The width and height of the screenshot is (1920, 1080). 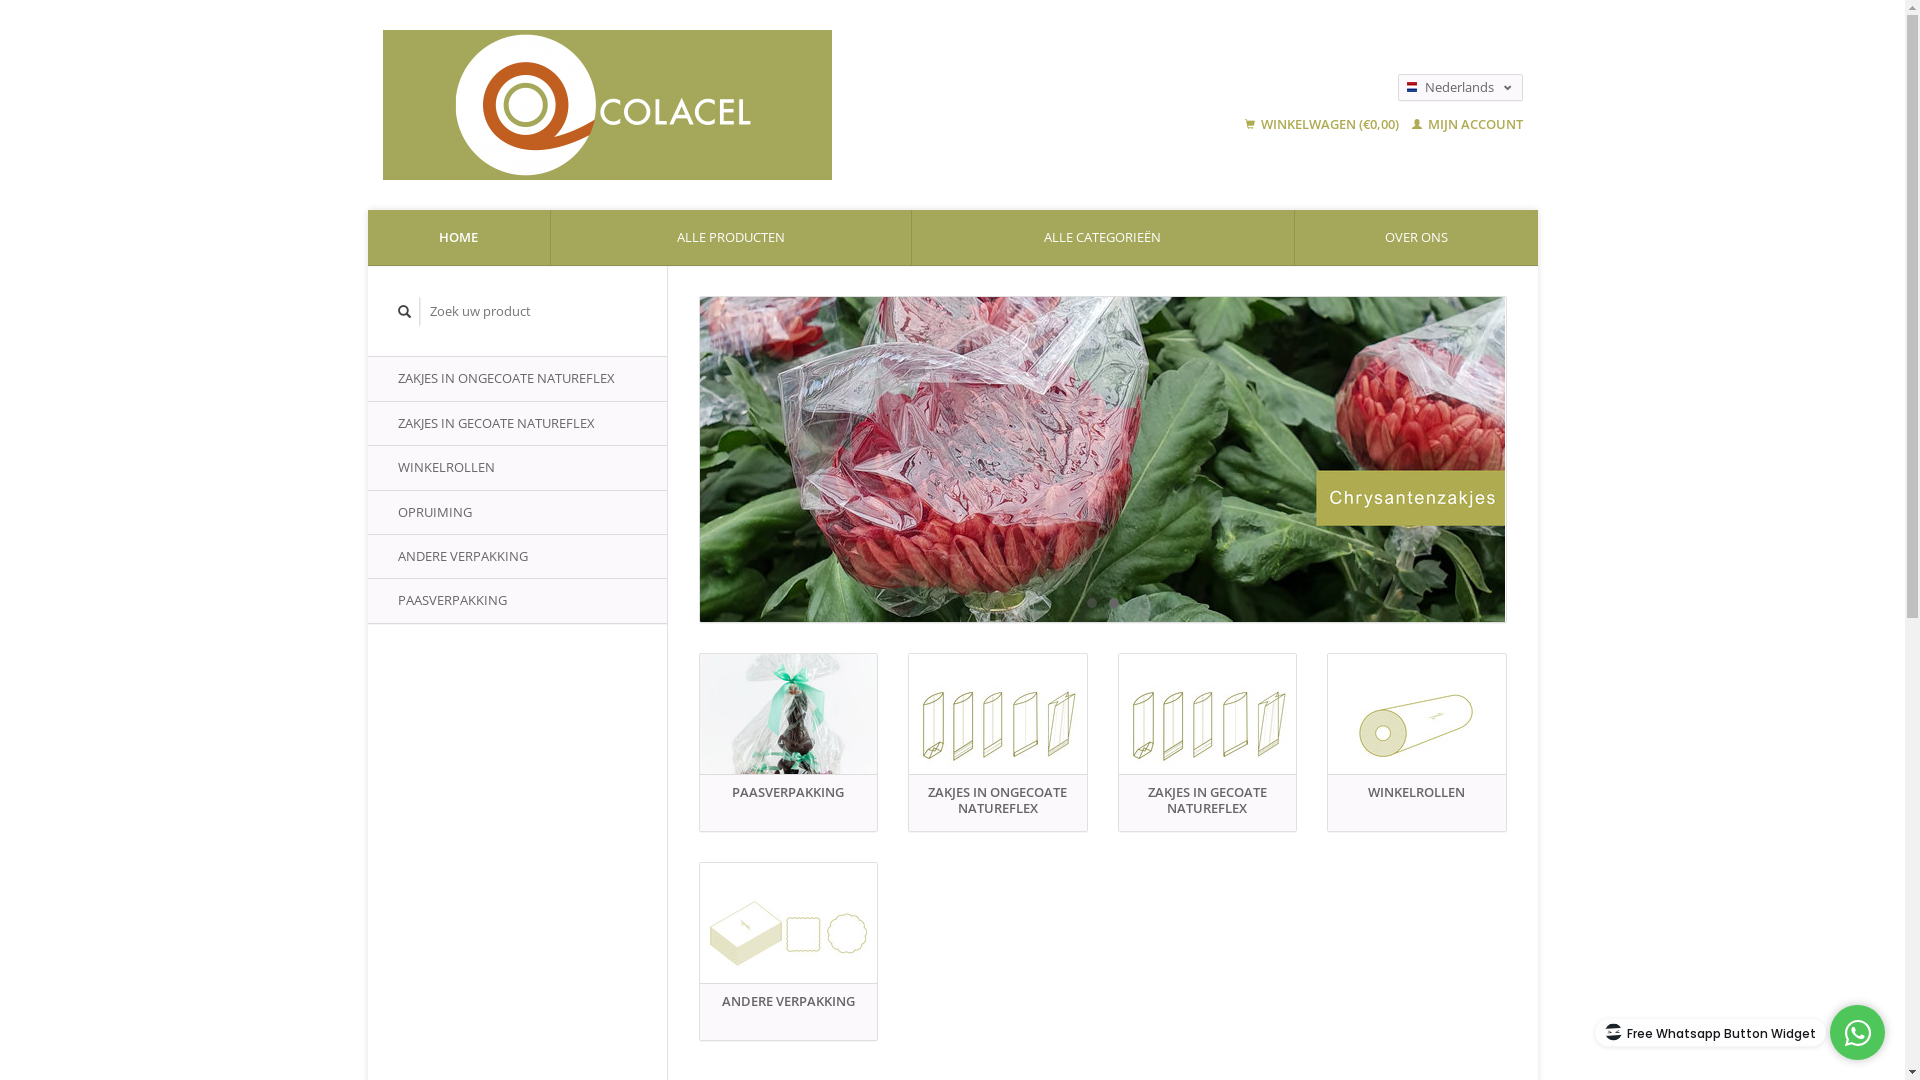 I want to click on Webshop, so click(x=734, y=105).